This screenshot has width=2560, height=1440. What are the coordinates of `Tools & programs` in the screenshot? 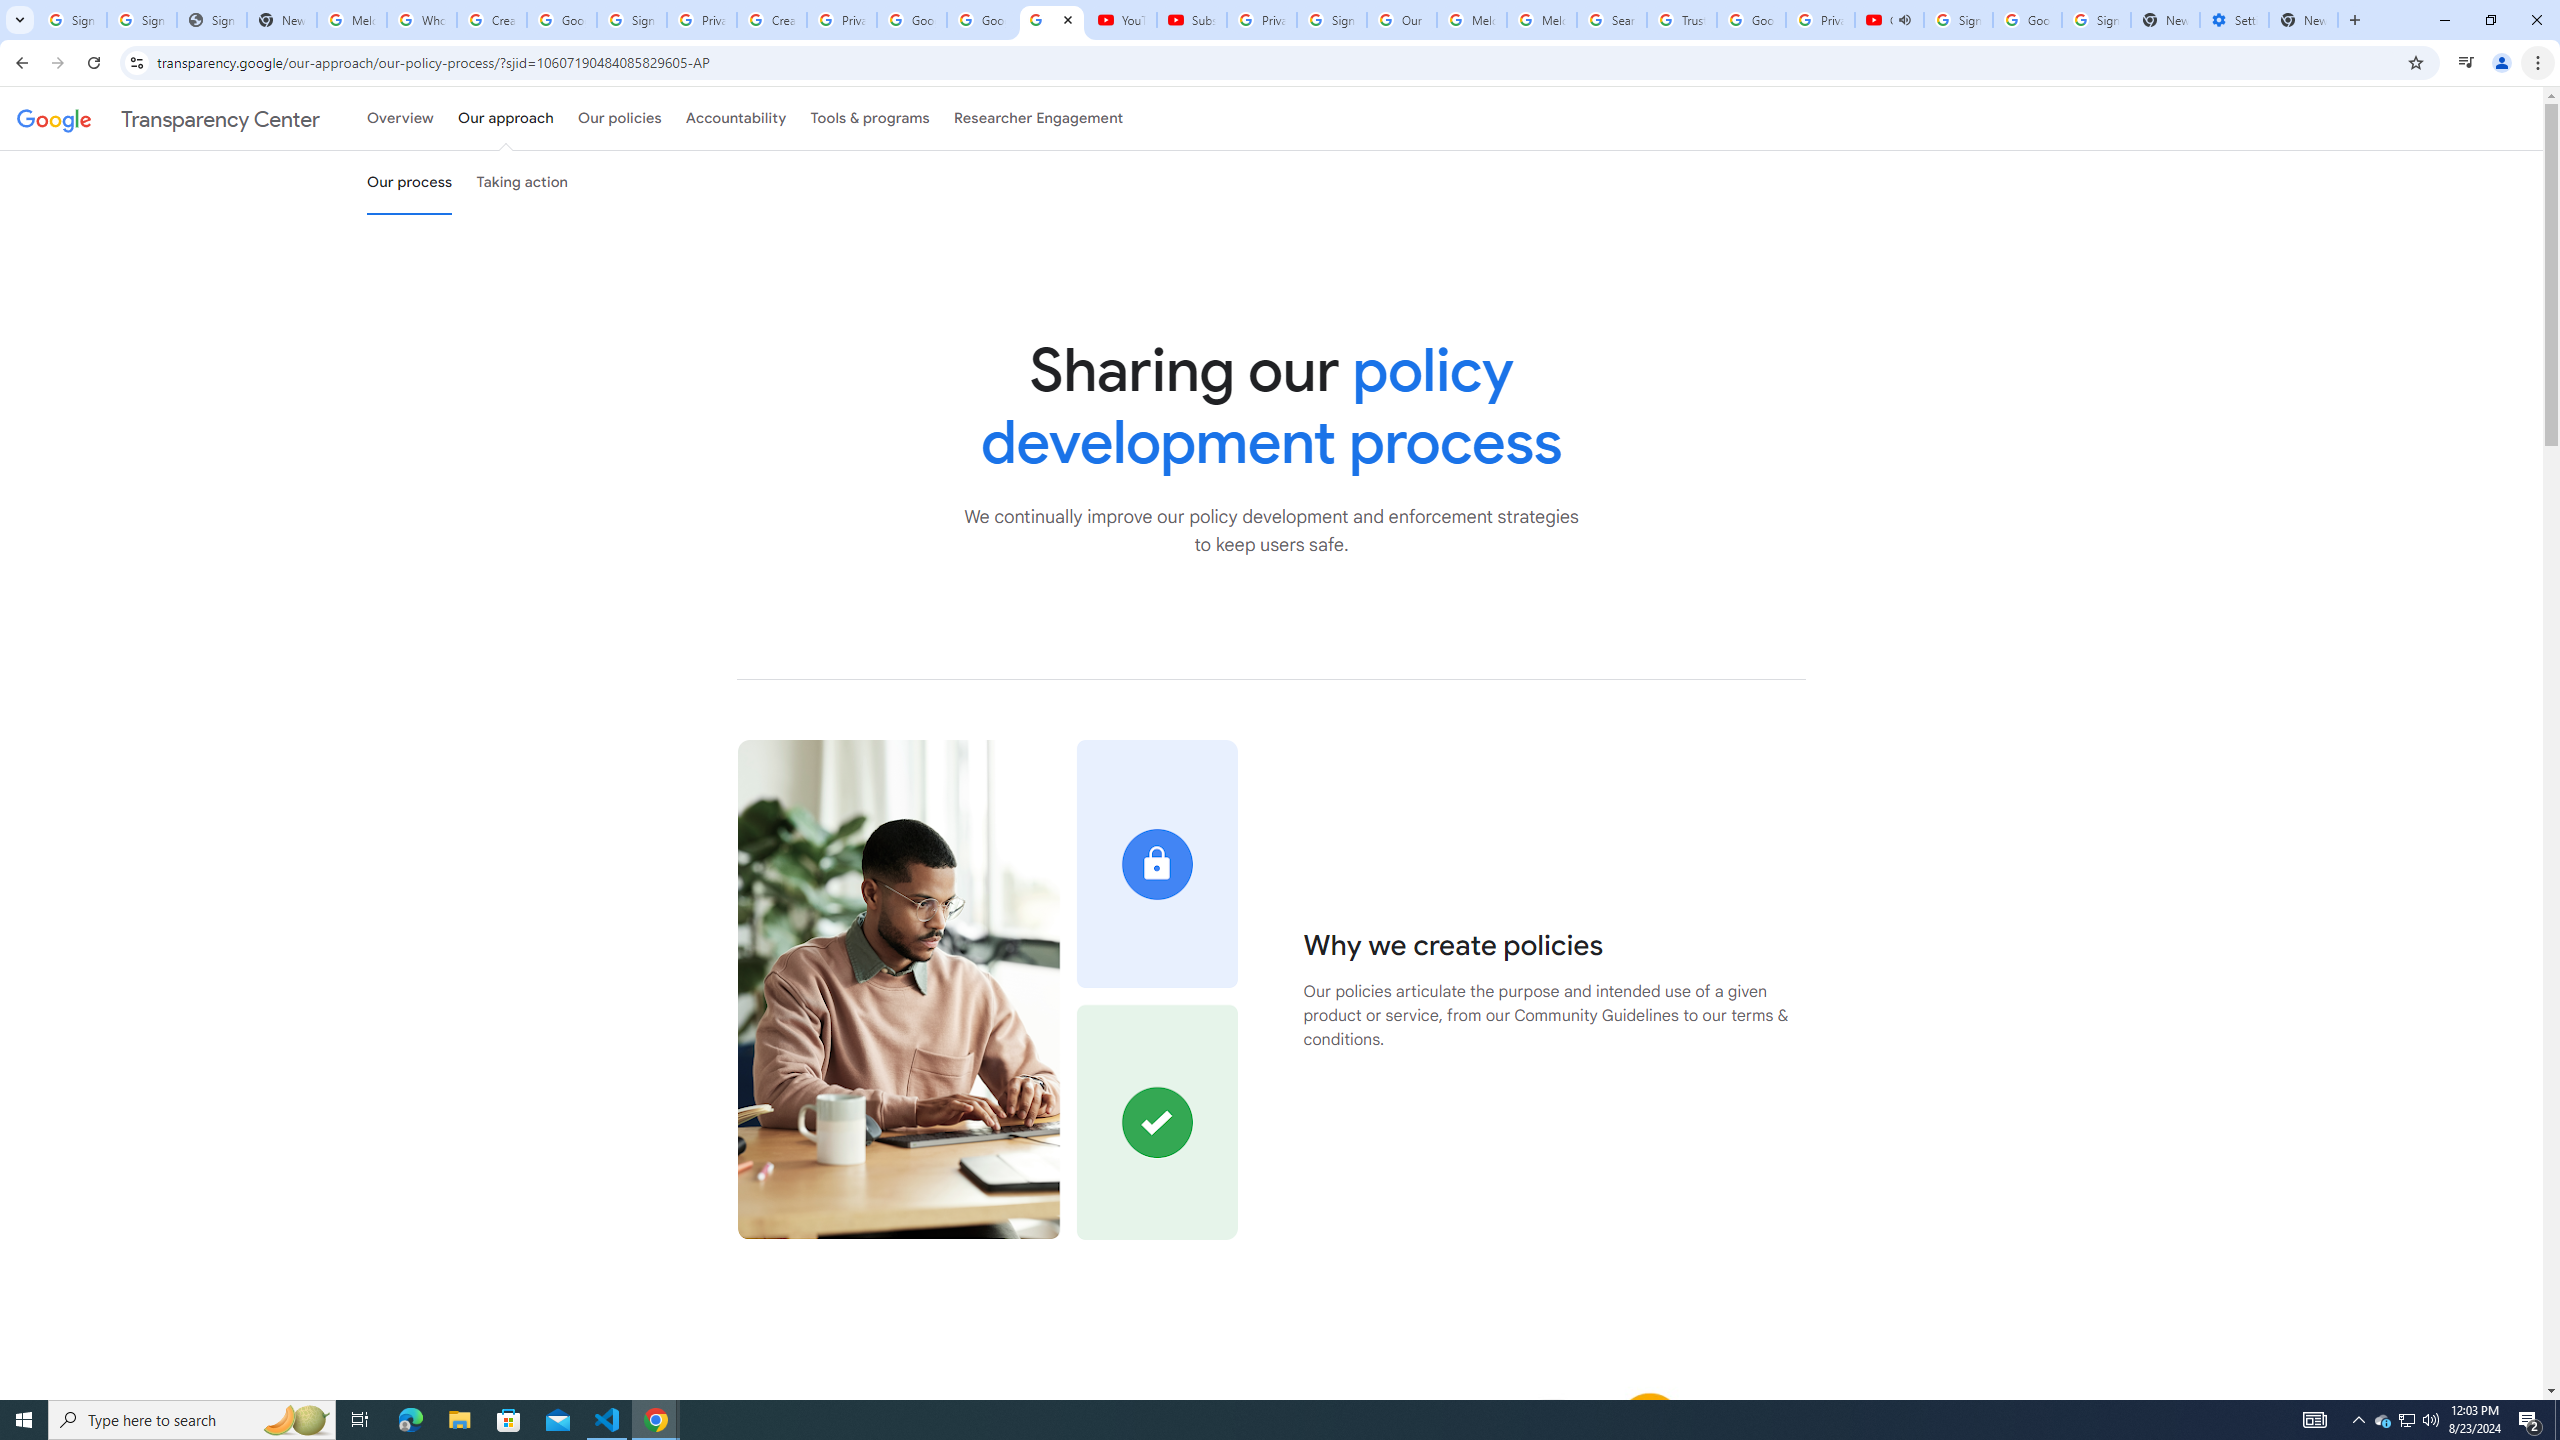 It's located at (870, 118).